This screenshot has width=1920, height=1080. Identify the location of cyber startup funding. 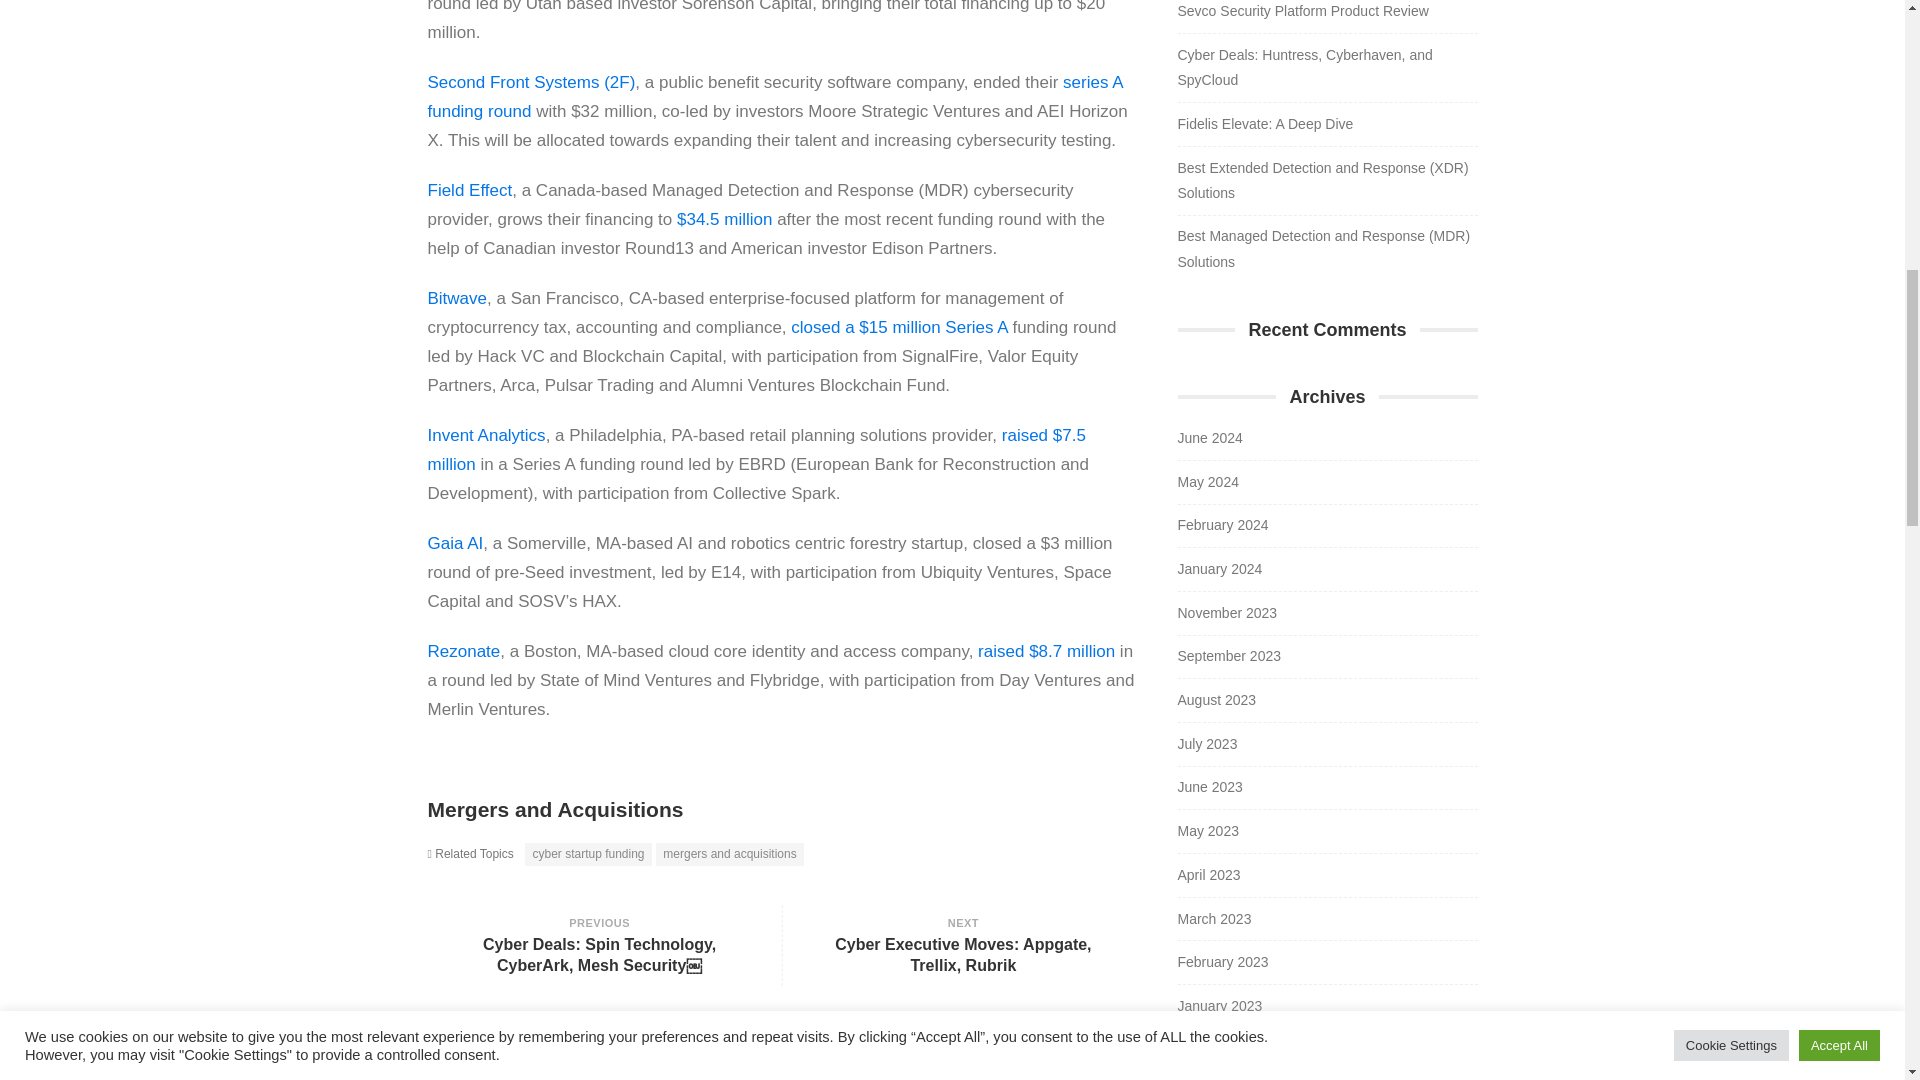
(588, 854).